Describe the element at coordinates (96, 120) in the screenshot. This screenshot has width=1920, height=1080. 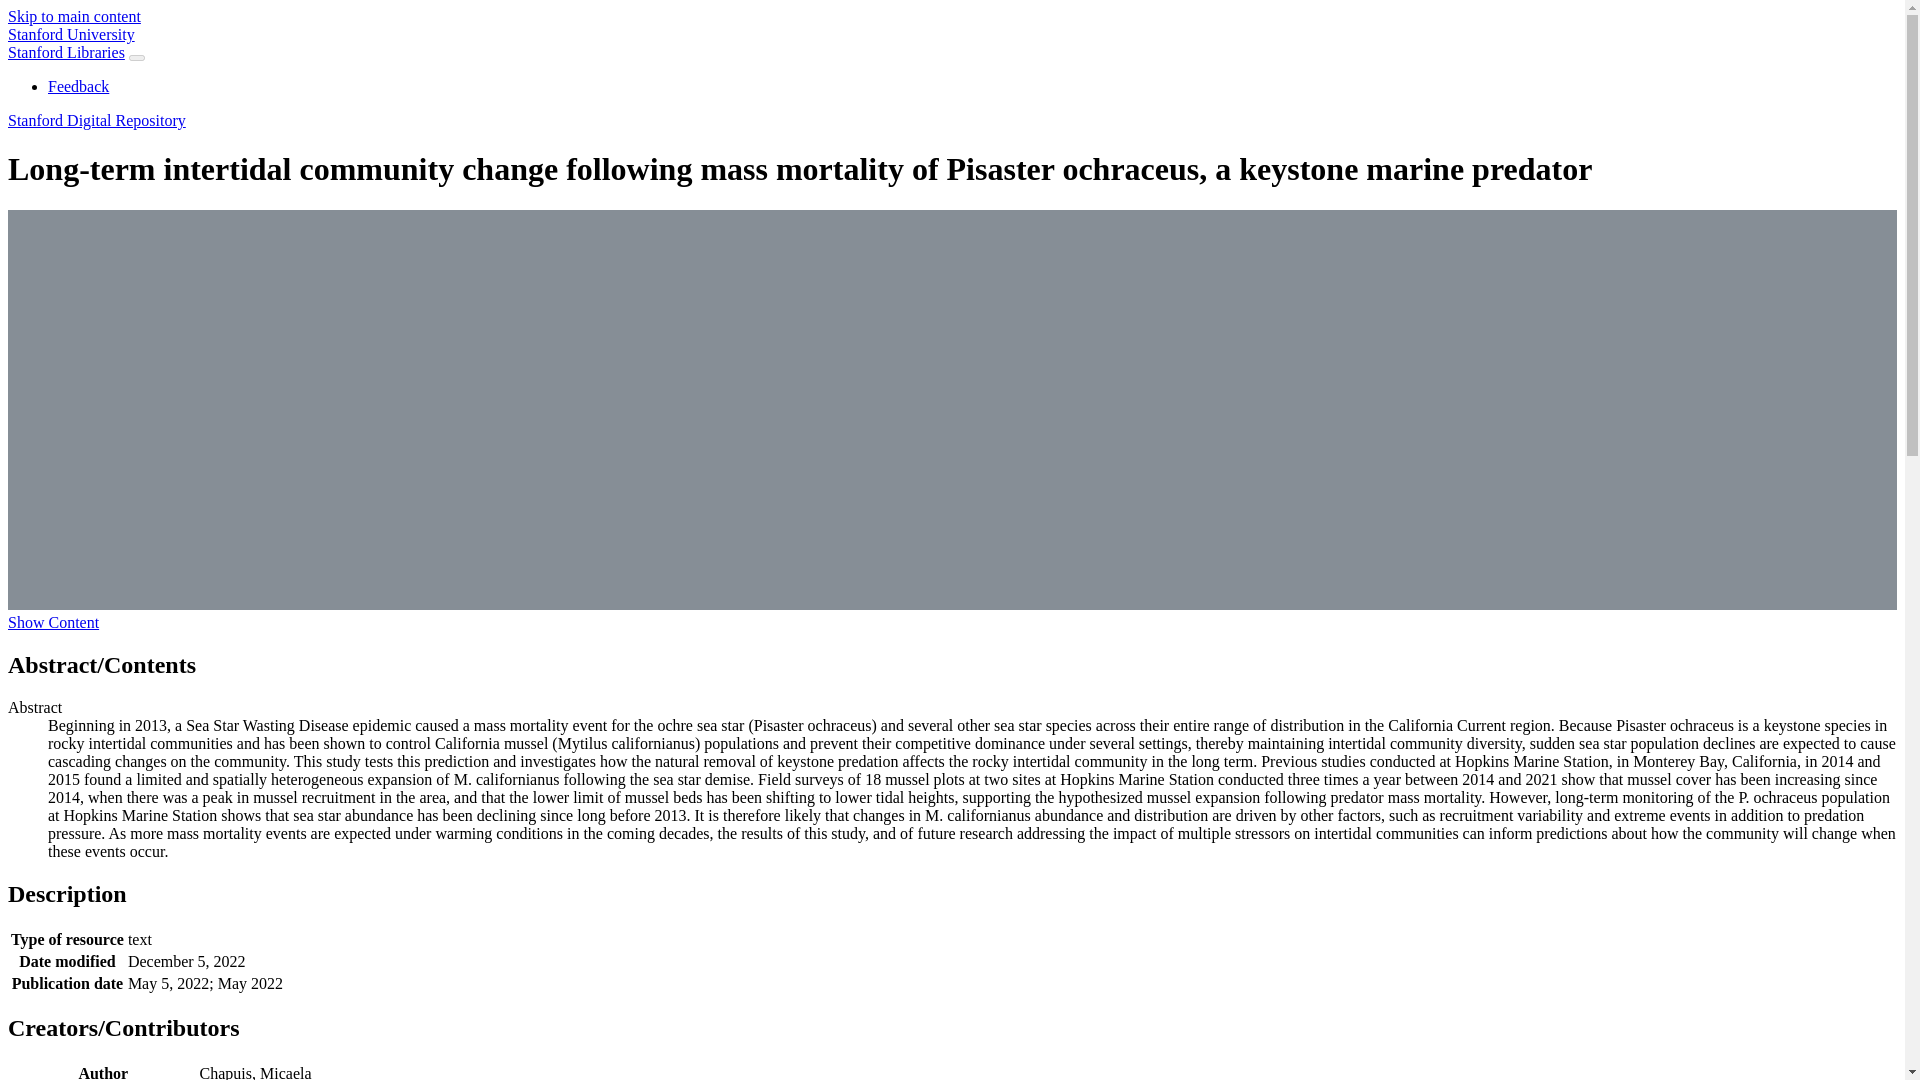
I see `Stanford Digital Repository` at that location.